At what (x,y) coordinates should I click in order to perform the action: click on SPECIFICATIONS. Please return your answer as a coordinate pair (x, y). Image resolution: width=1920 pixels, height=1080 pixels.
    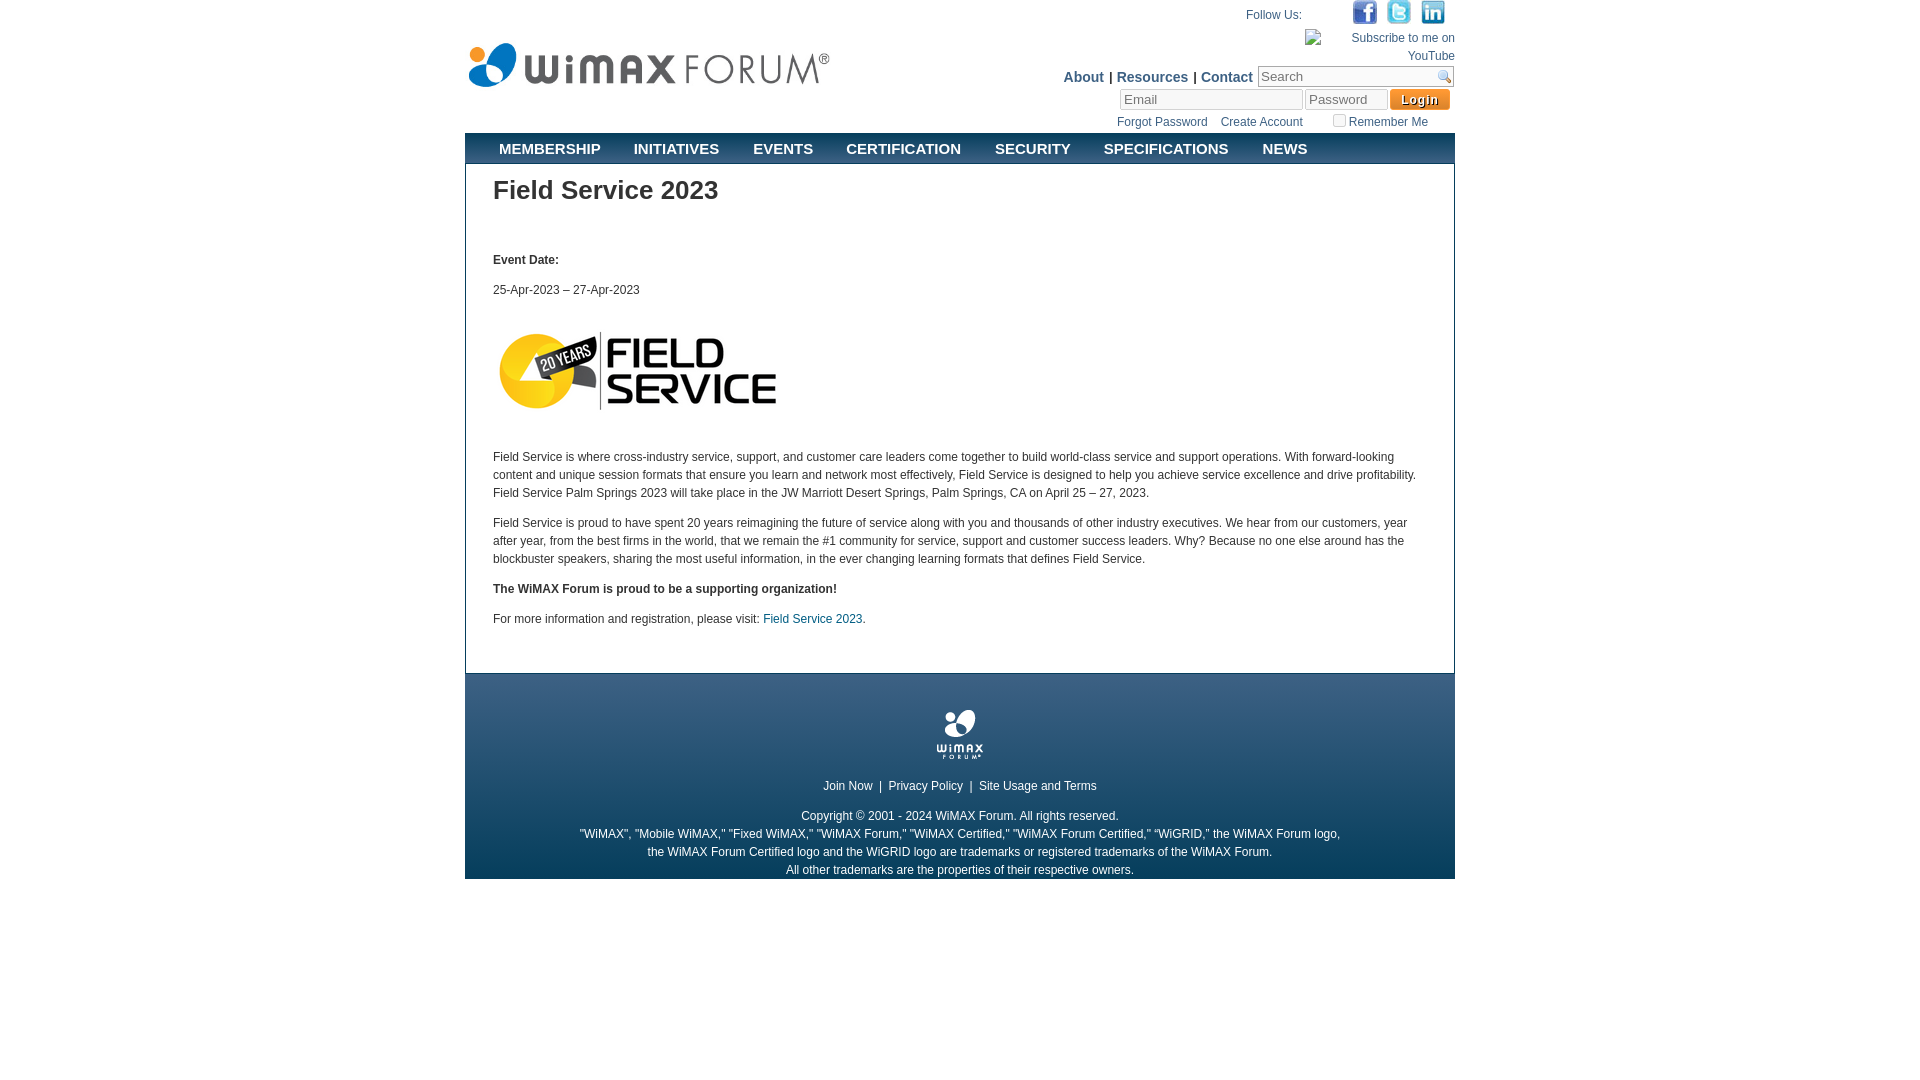
    Looking at the image, I should click on (1166, 144).